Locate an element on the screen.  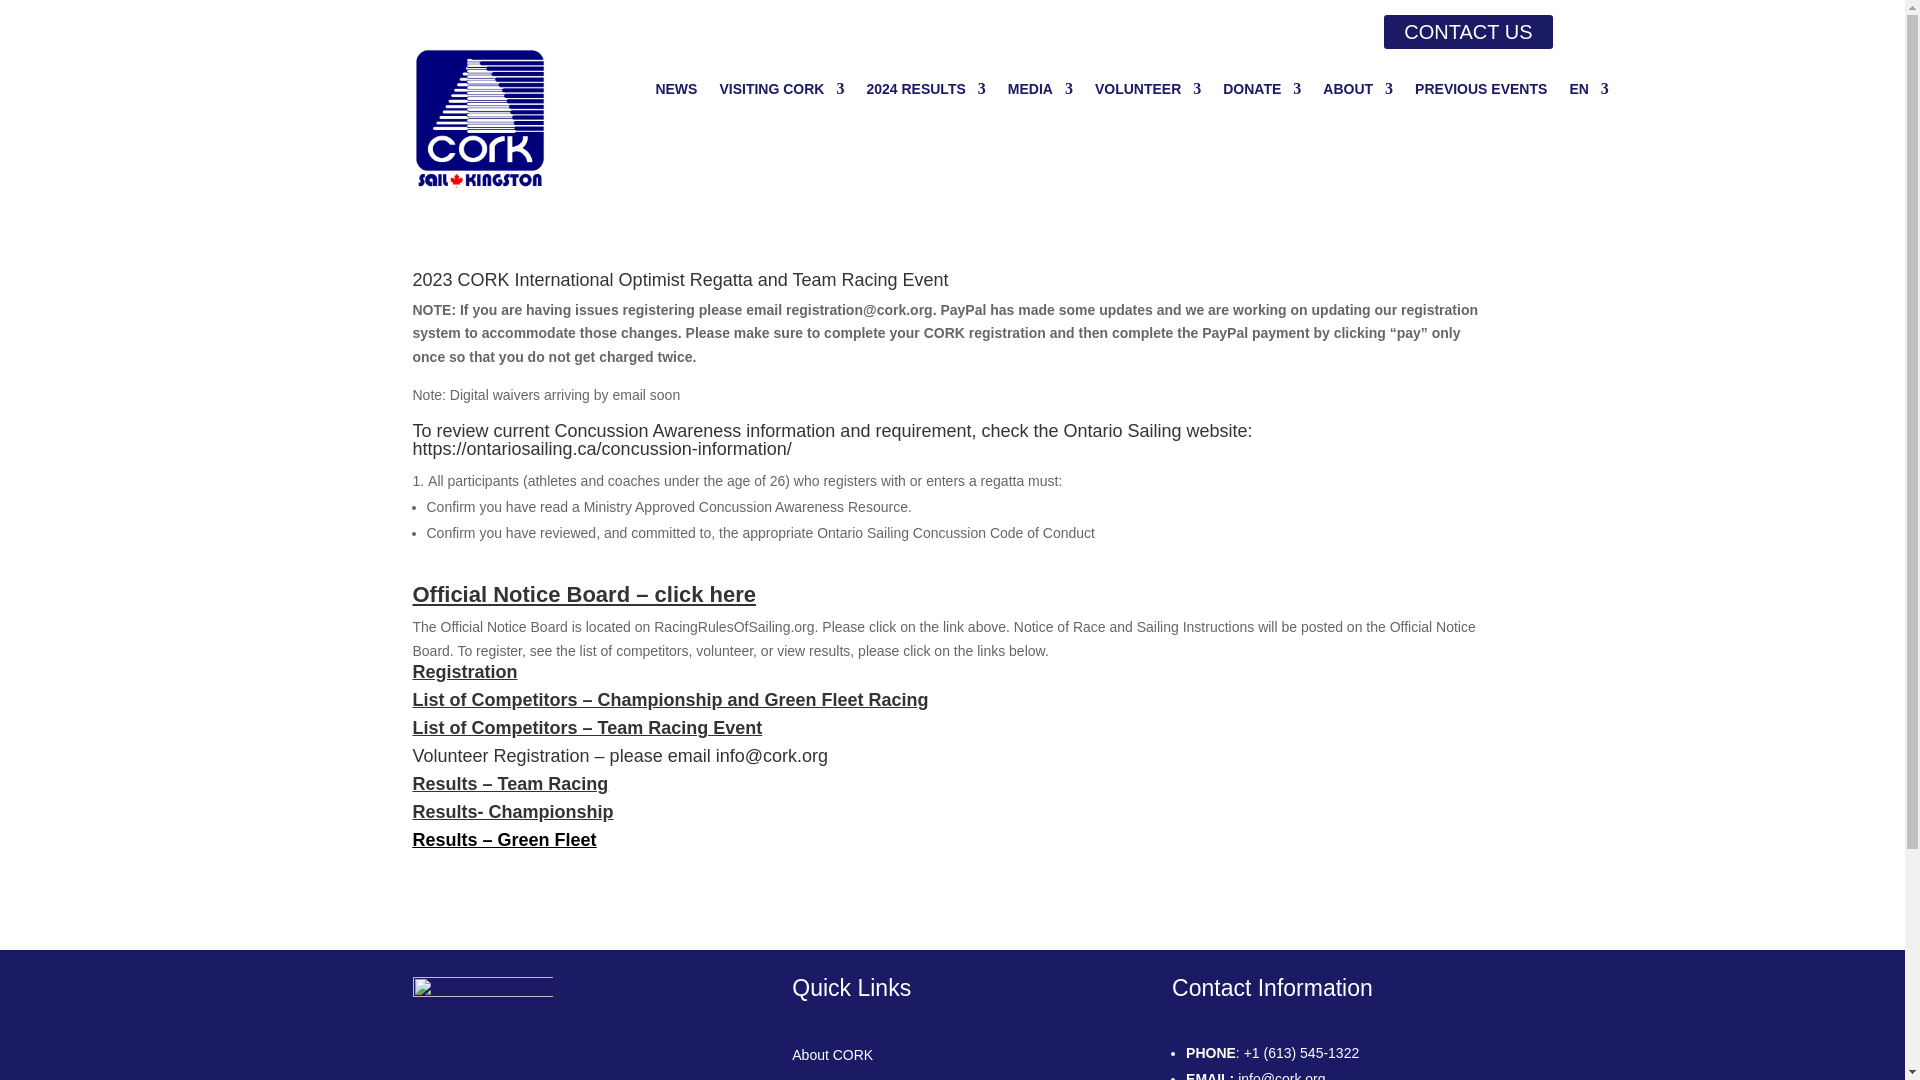
VISITING CORK is located at coordinates (781, 92).